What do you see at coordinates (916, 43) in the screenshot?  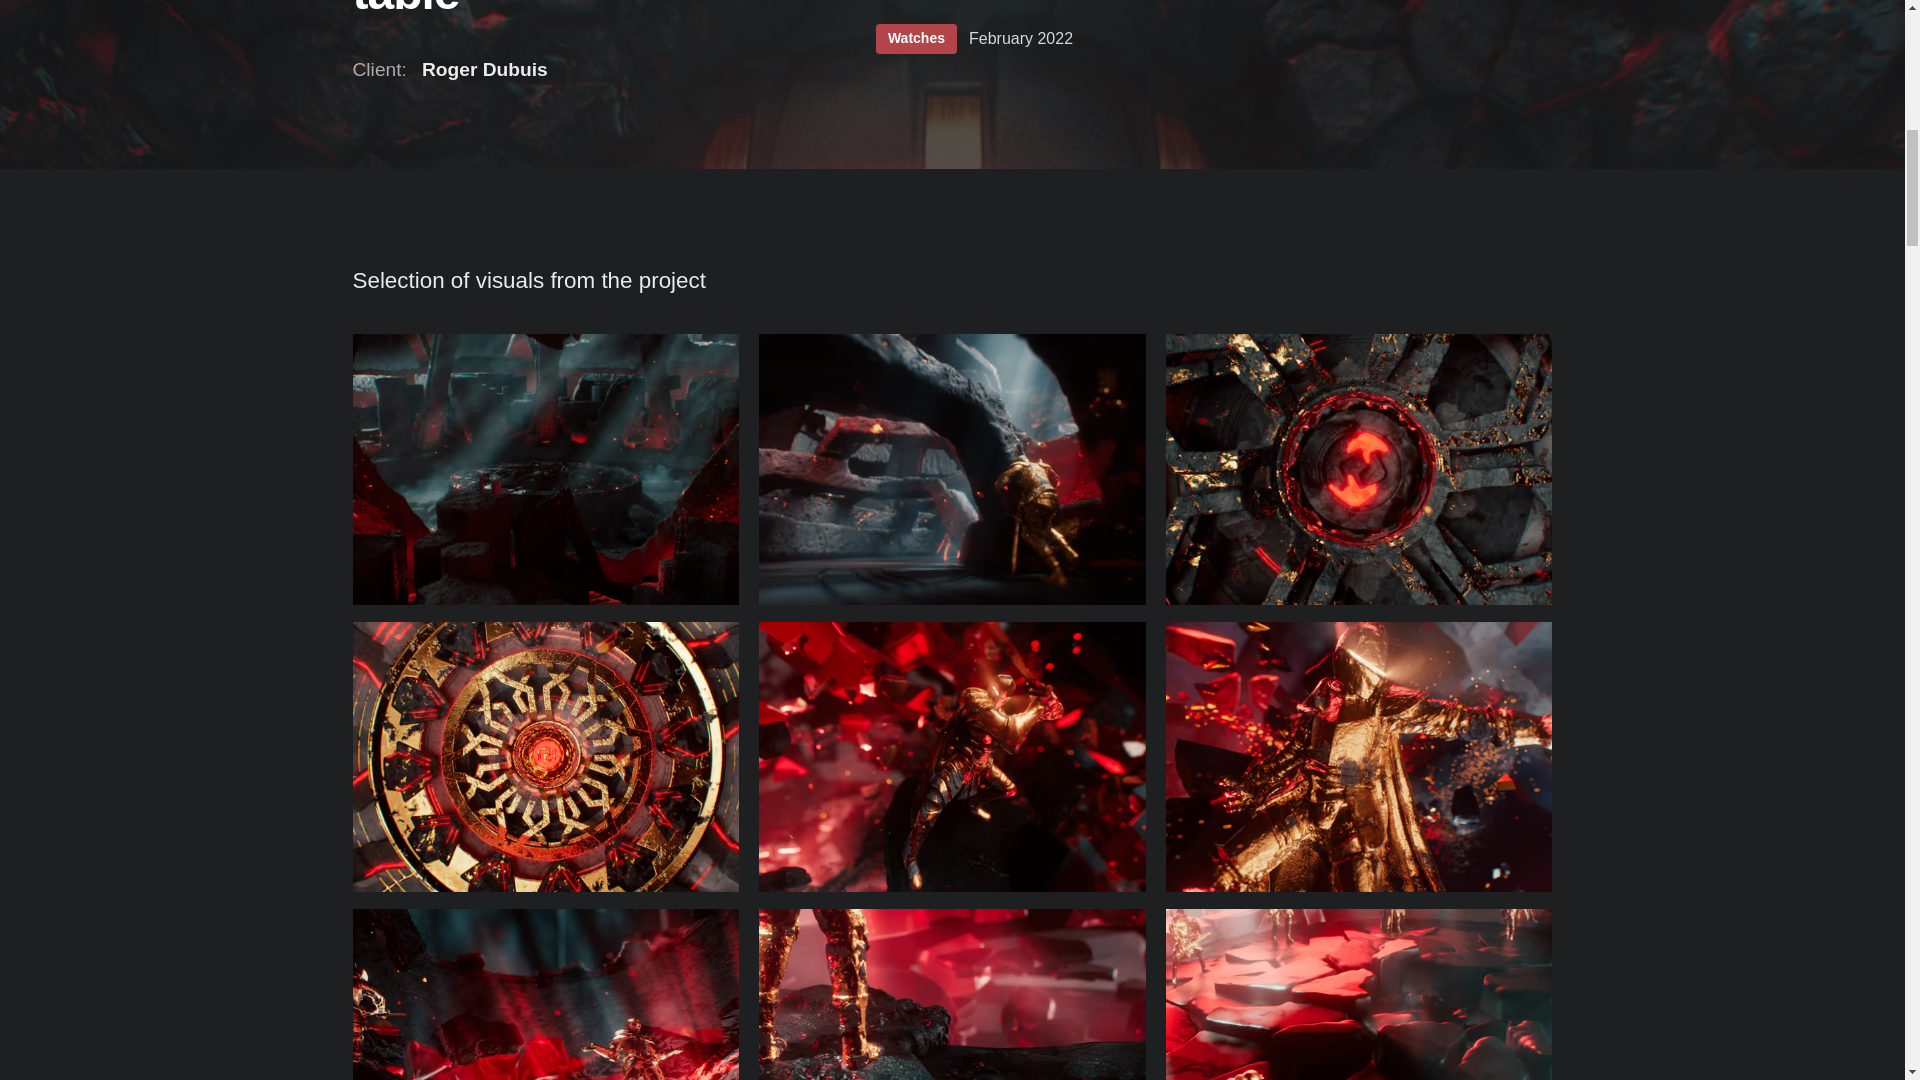 I see `All the projects in this category` at bounding box center [916, 43].